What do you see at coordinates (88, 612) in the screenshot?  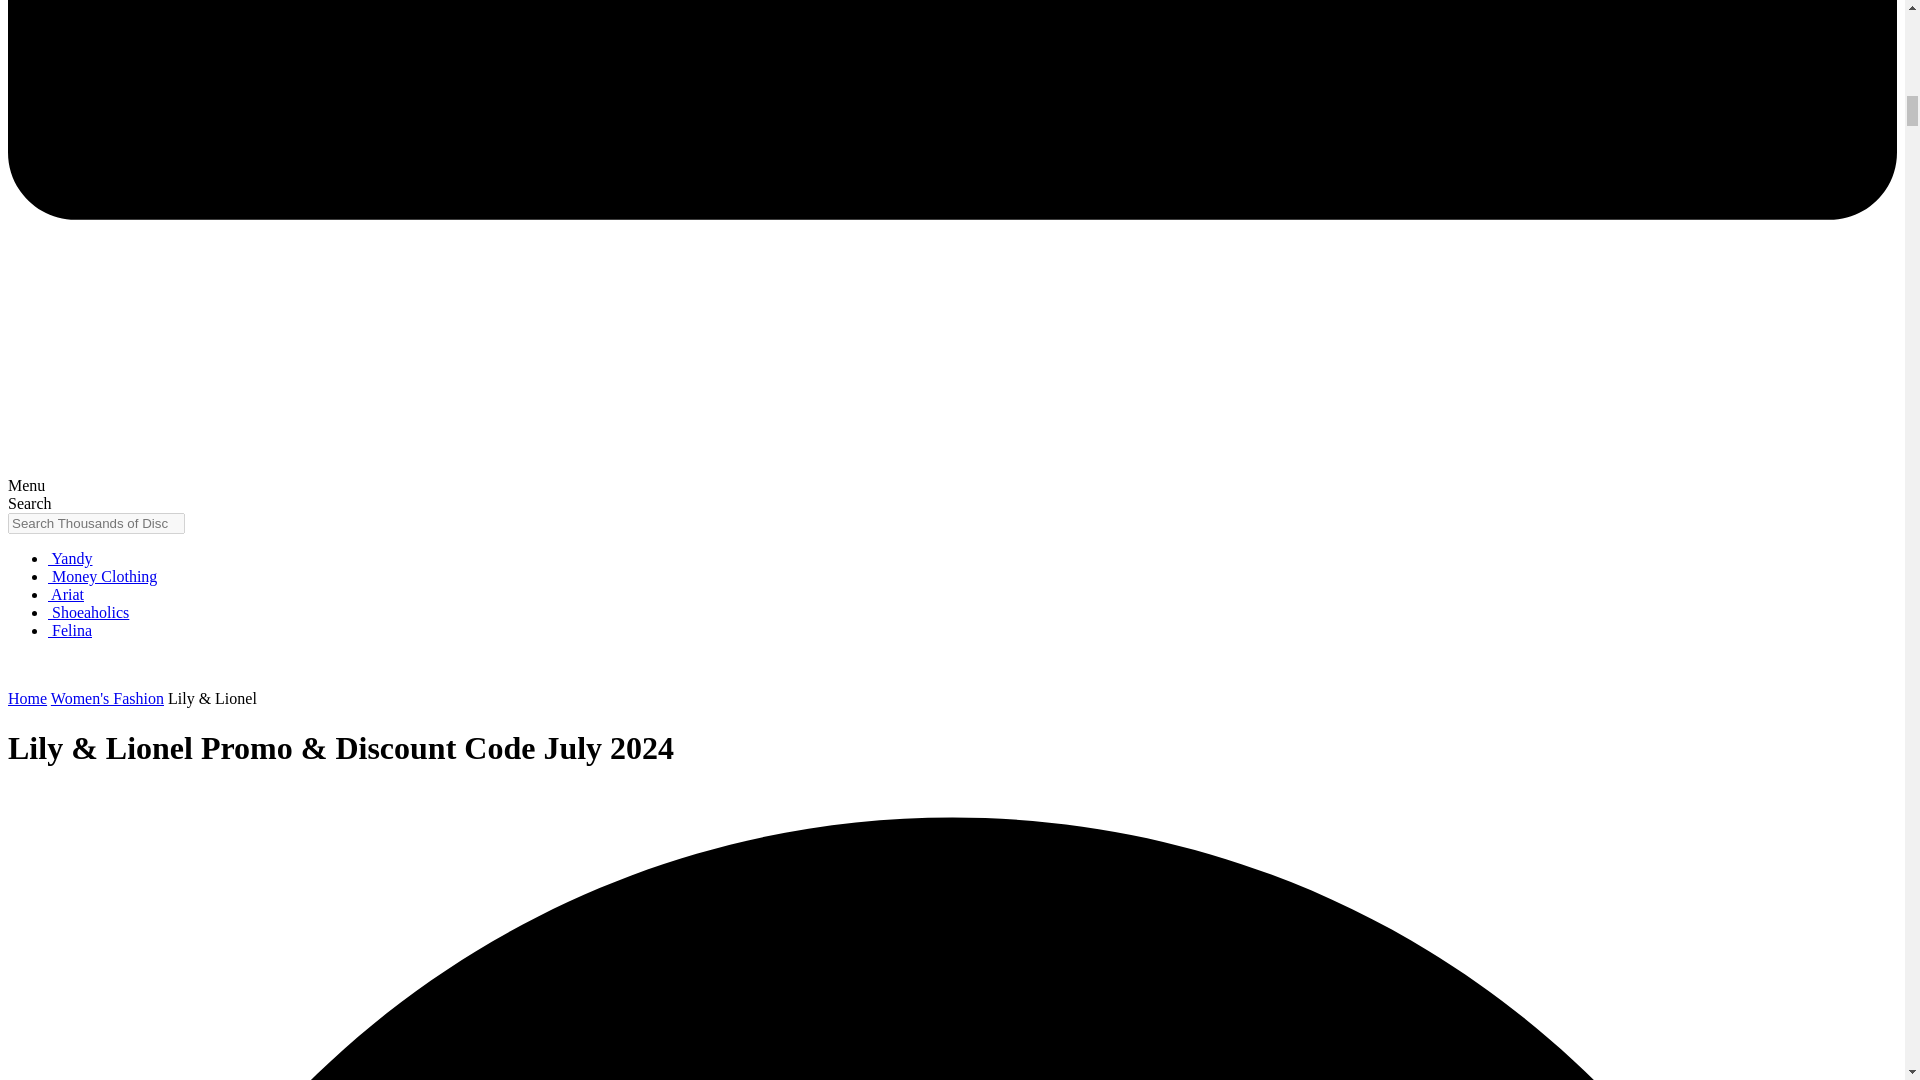 I see `Shoeaholics` at bounding box center [88, 612].